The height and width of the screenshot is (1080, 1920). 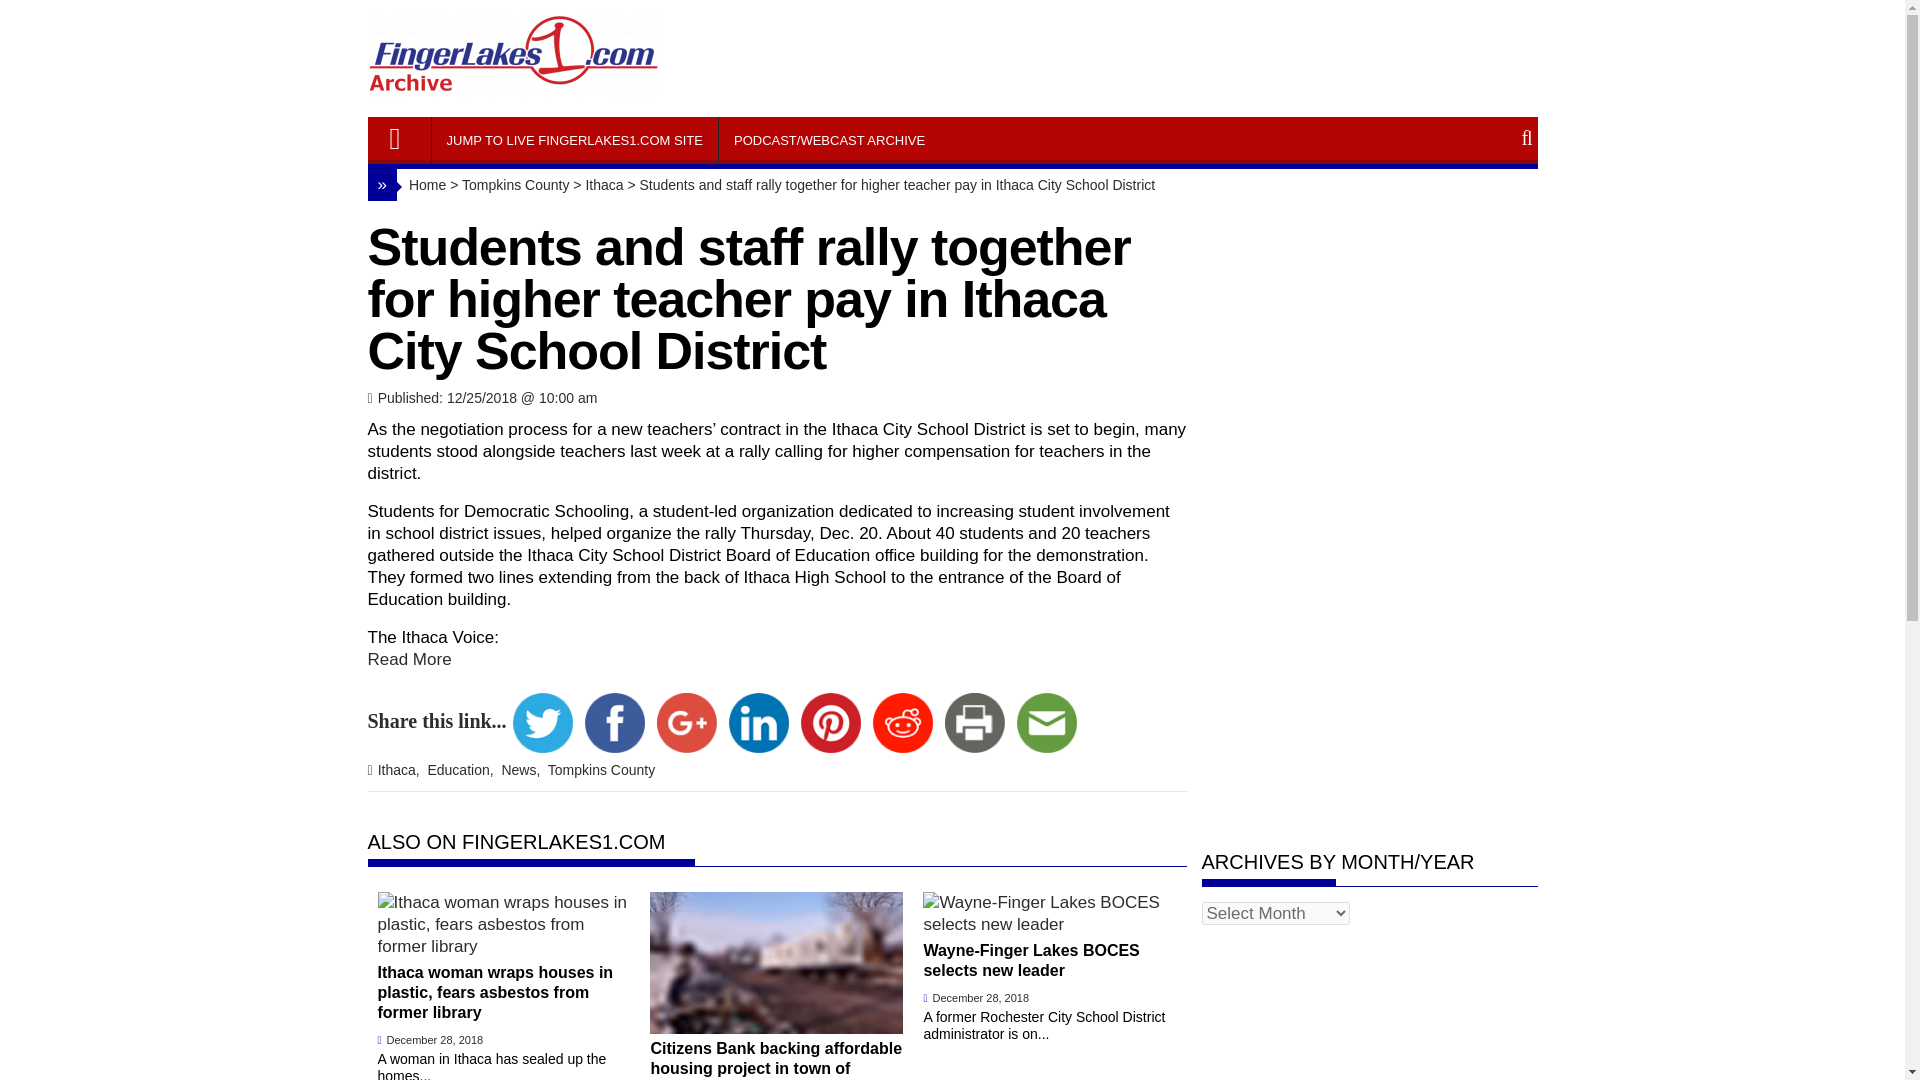 What do you see at coordinates (404, 133) in the screenshot?
I see `FingerLakes1.com Archive` at bounding box center [404, 133].